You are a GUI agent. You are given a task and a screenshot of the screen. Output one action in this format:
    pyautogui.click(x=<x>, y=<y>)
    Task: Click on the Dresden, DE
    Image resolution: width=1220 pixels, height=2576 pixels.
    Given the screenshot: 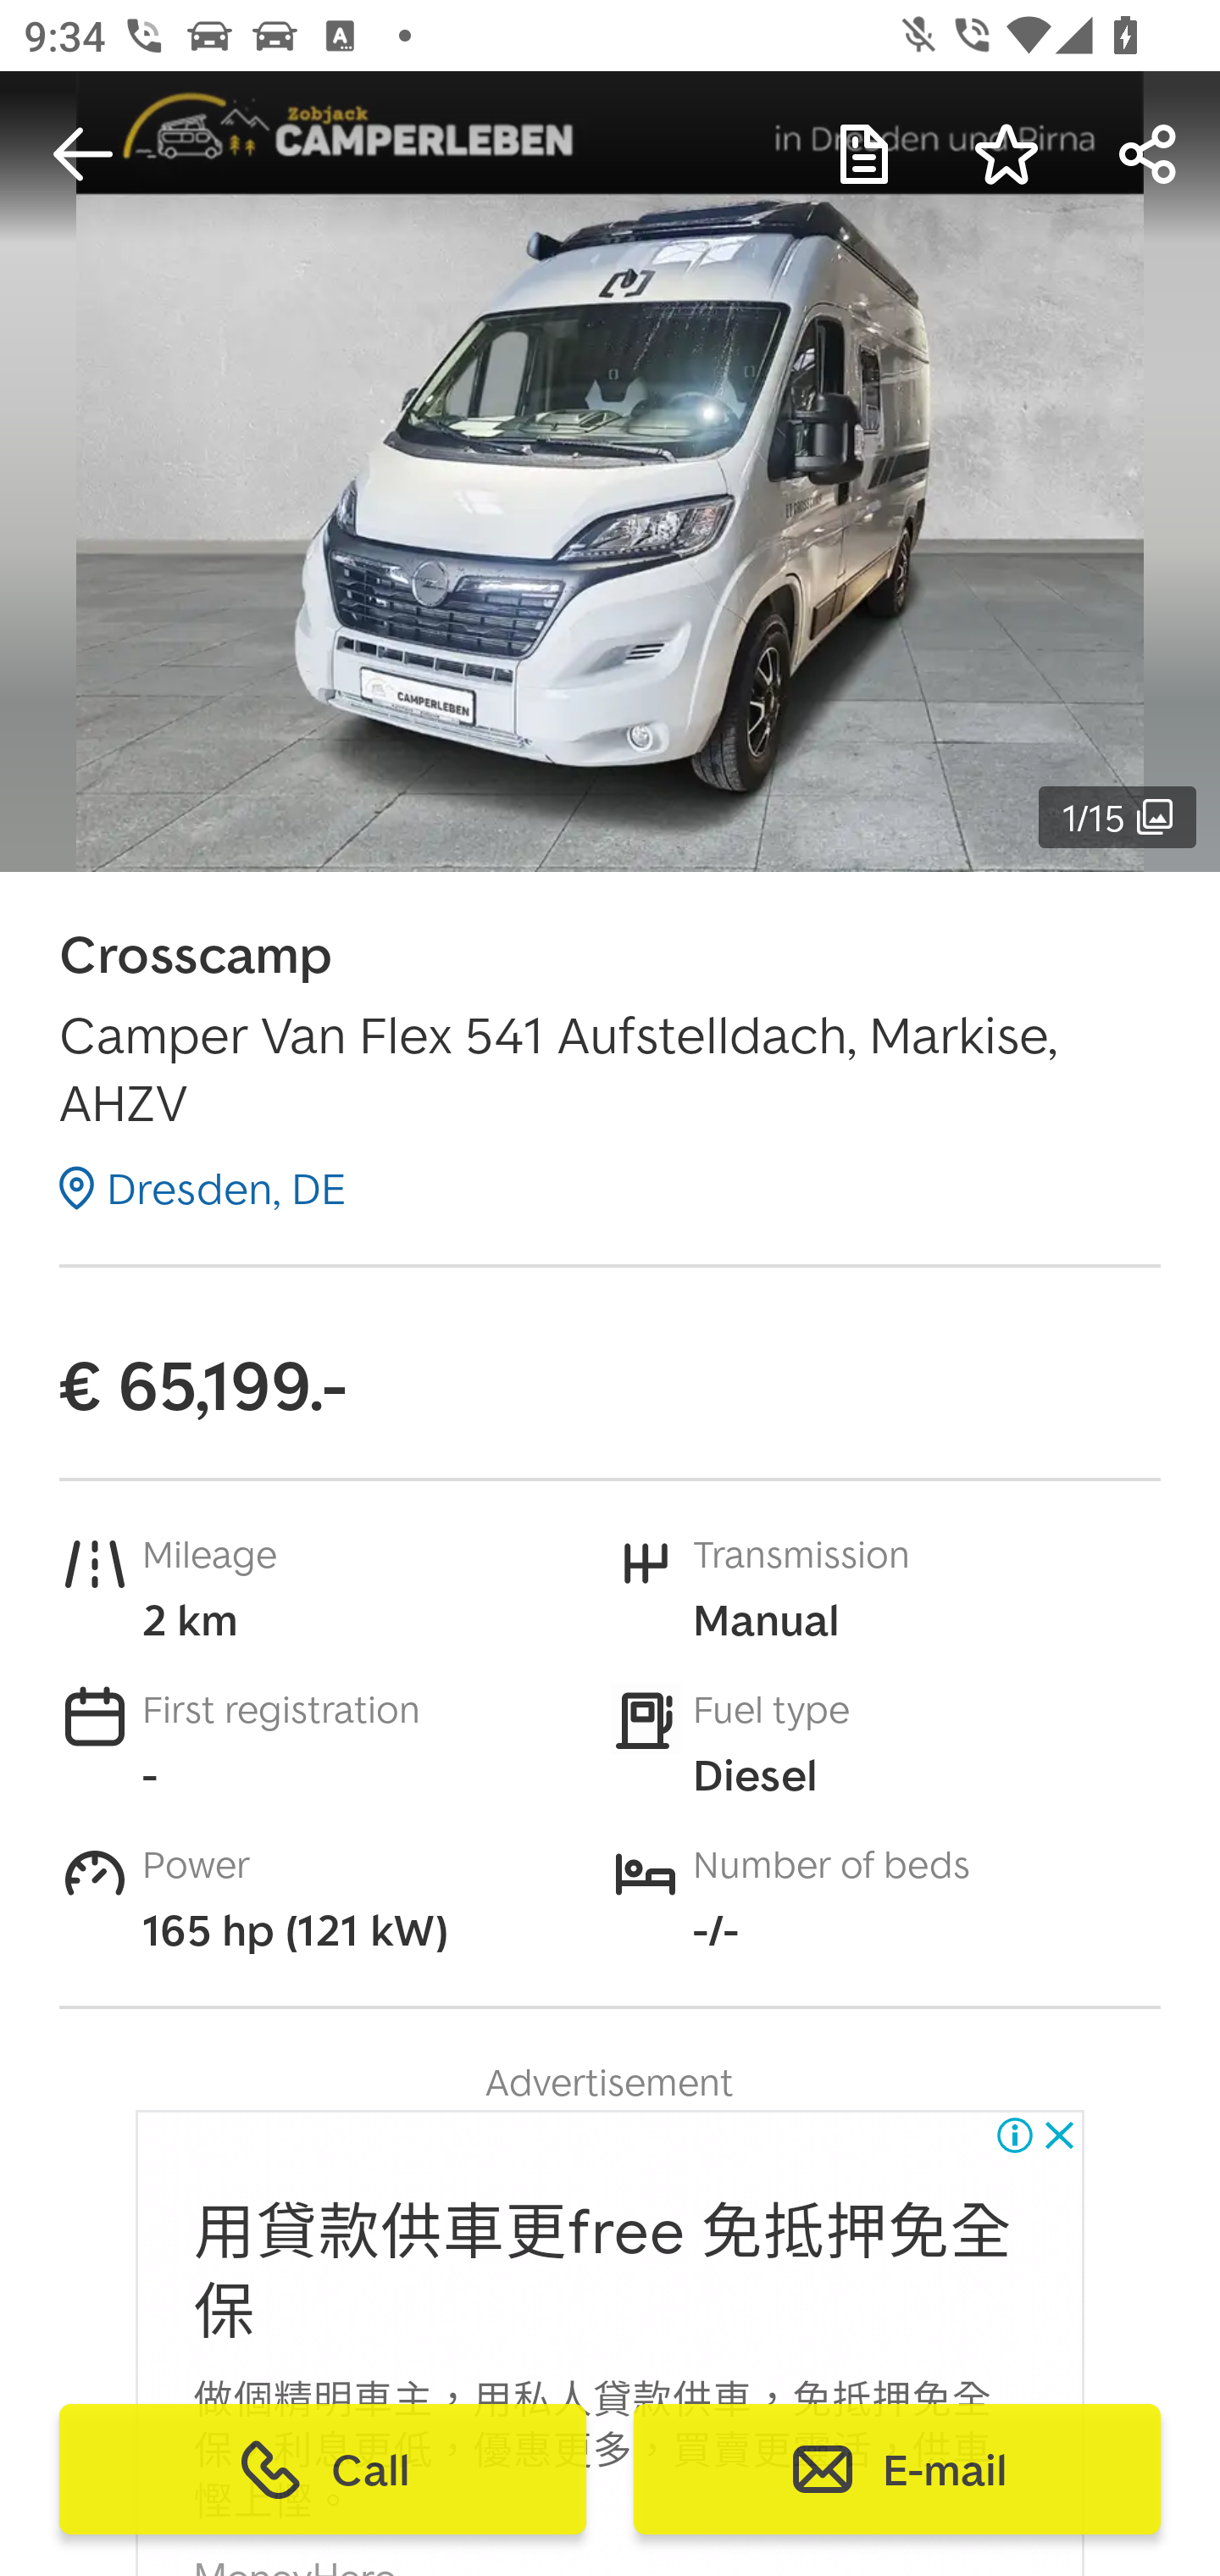 What is the action you would take?
    pyautogui.click(x=202, y=1187)
    